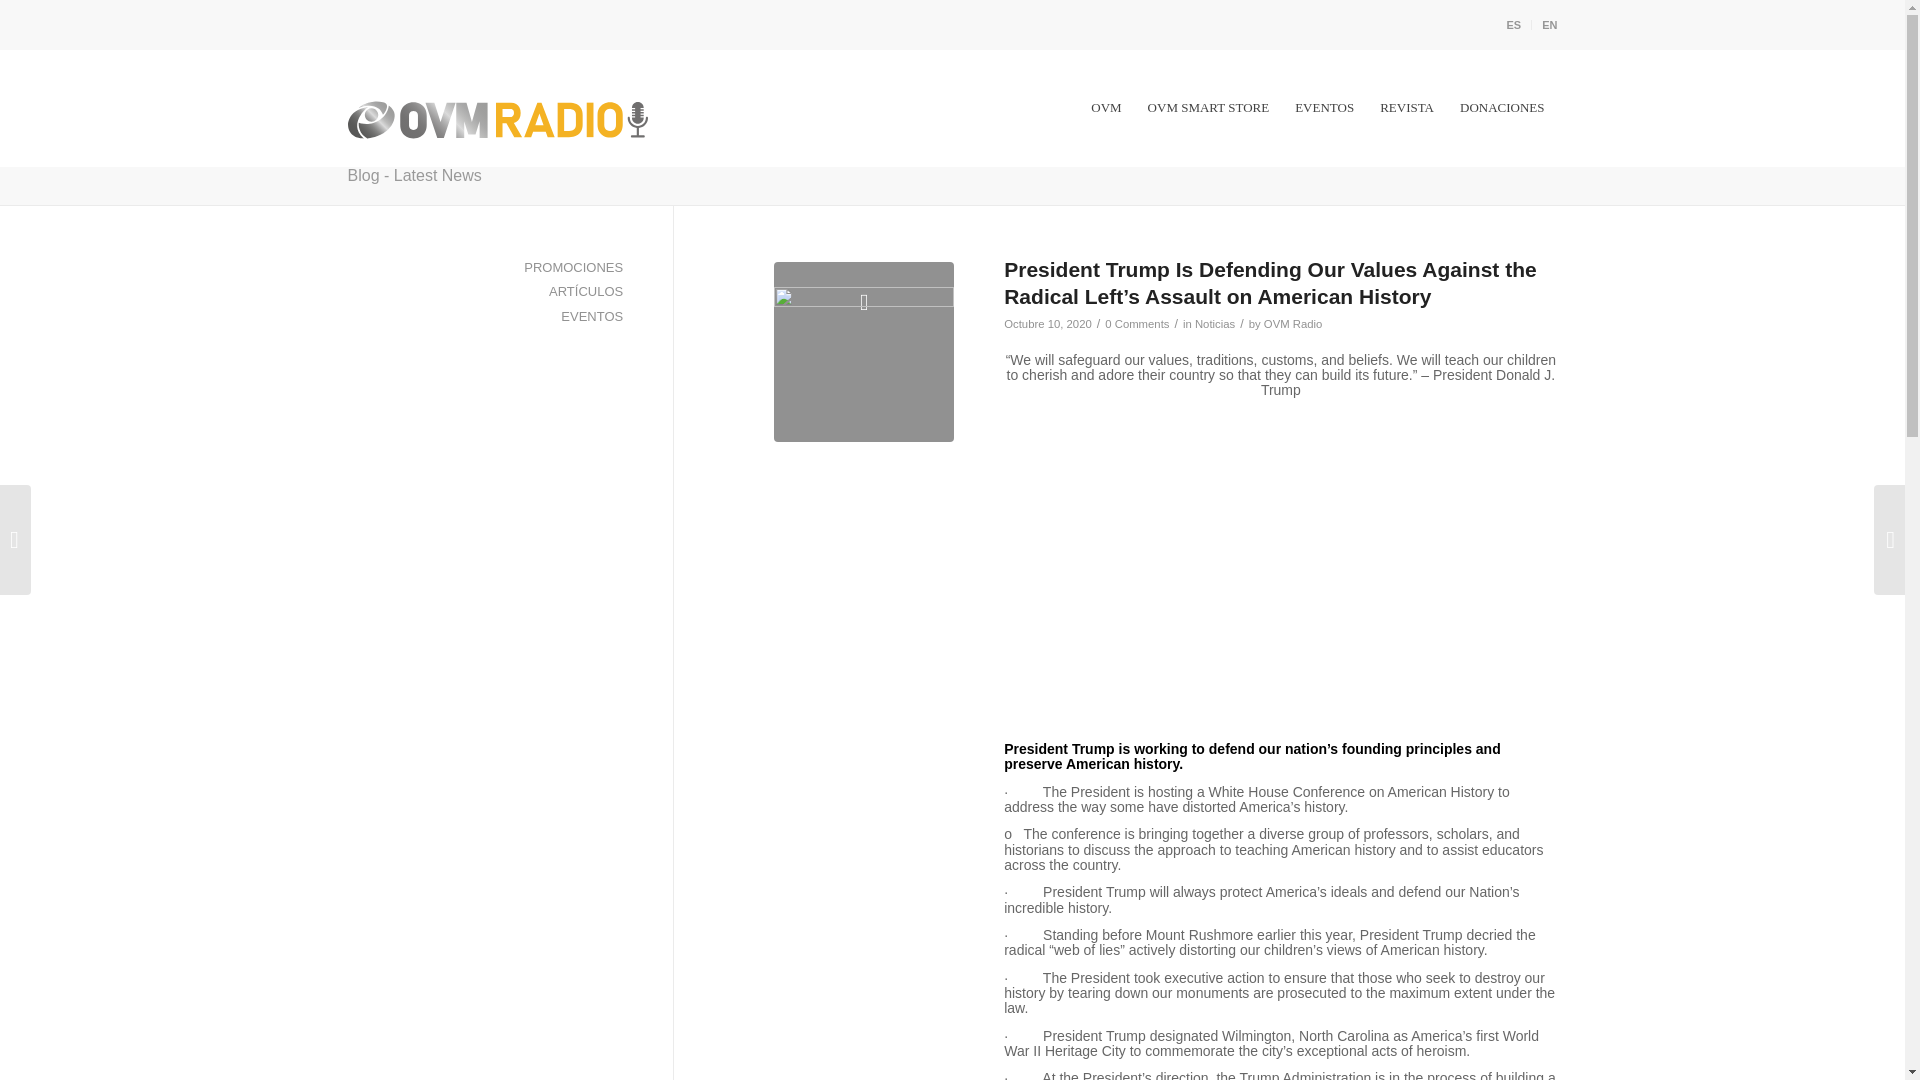 Image resolution: width=1920 pixels, height=1080 pixels. I want to click on paul-weaver--uqMjRCBzMk-unsplash, so click(864, 352).